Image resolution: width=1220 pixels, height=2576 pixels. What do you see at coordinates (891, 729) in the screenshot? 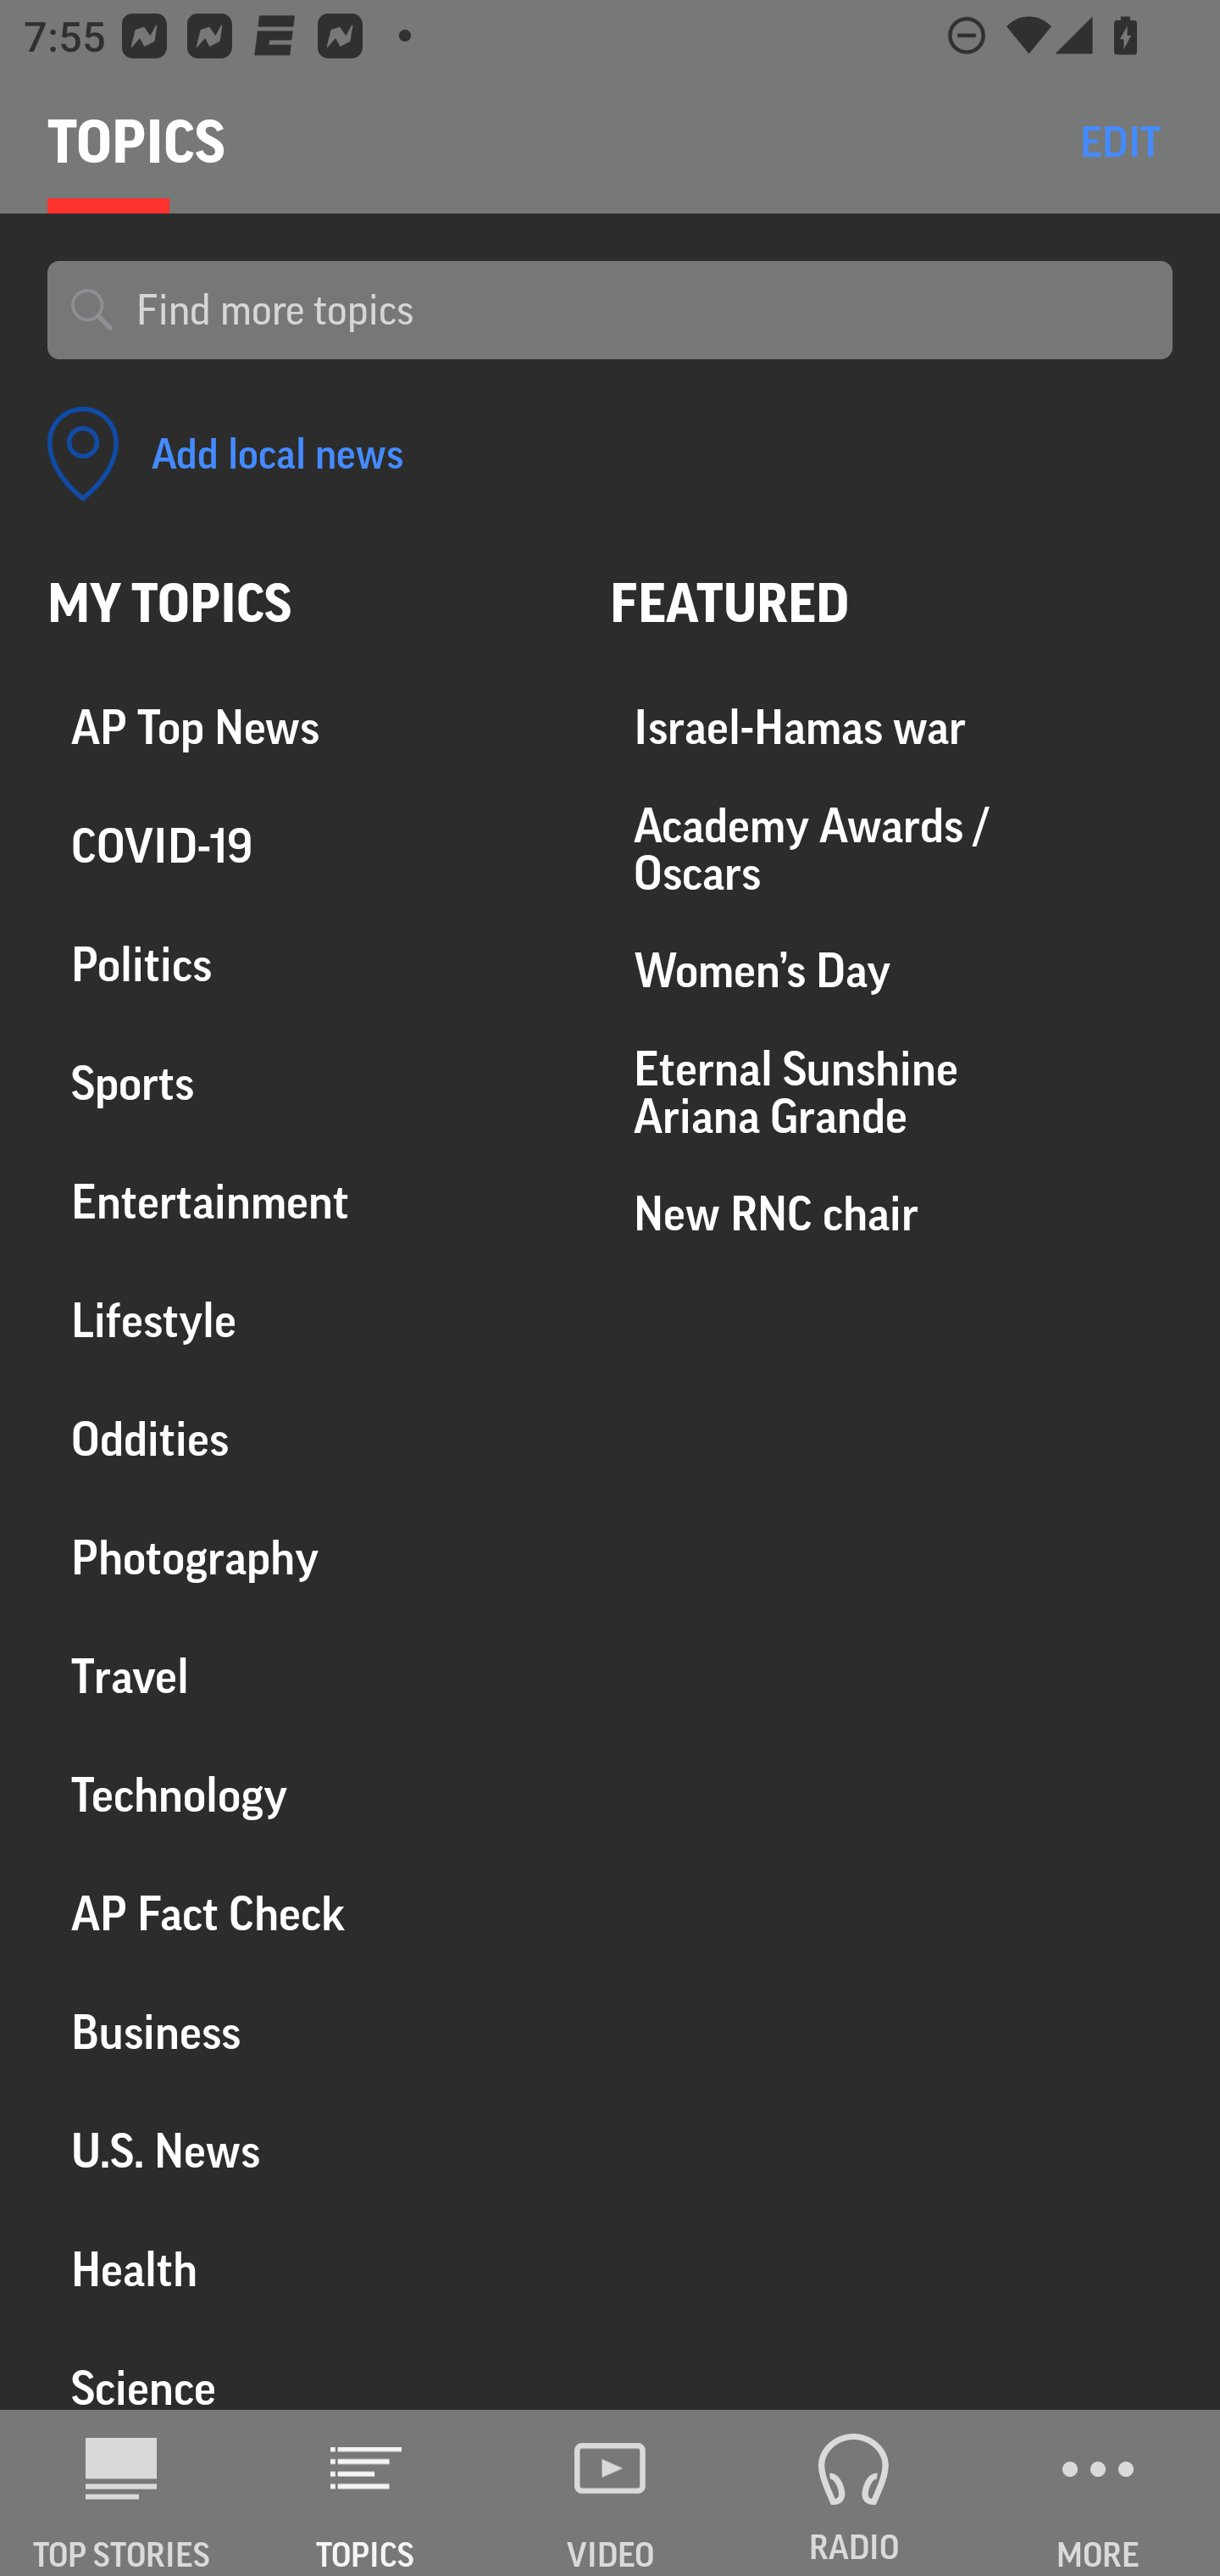
I see `Israel-Hamas war` at bounding box center [891, 729].